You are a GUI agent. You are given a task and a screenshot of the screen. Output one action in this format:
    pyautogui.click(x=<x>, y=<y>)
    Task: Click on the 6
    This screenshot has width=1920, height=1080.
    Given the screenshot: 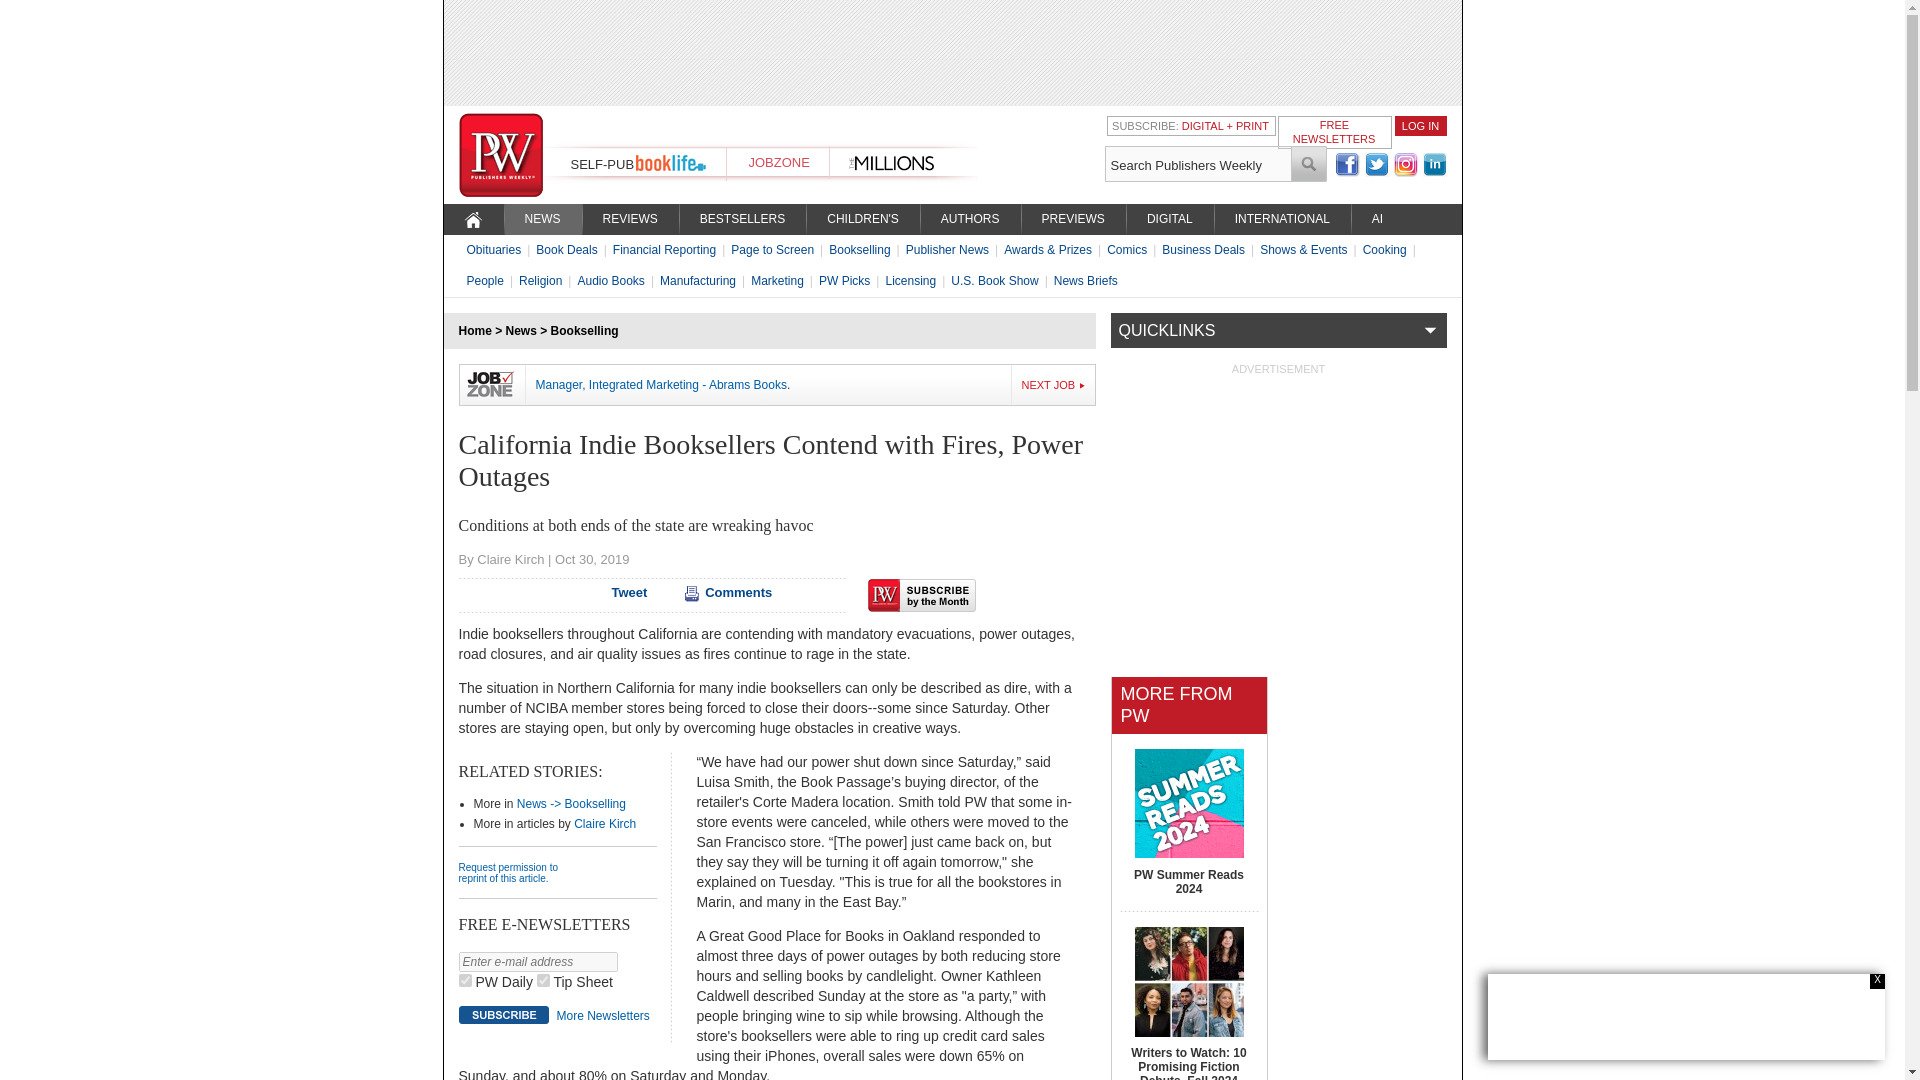 What is the action you would take?
    pyautogui.click(x=543, y=980)
    